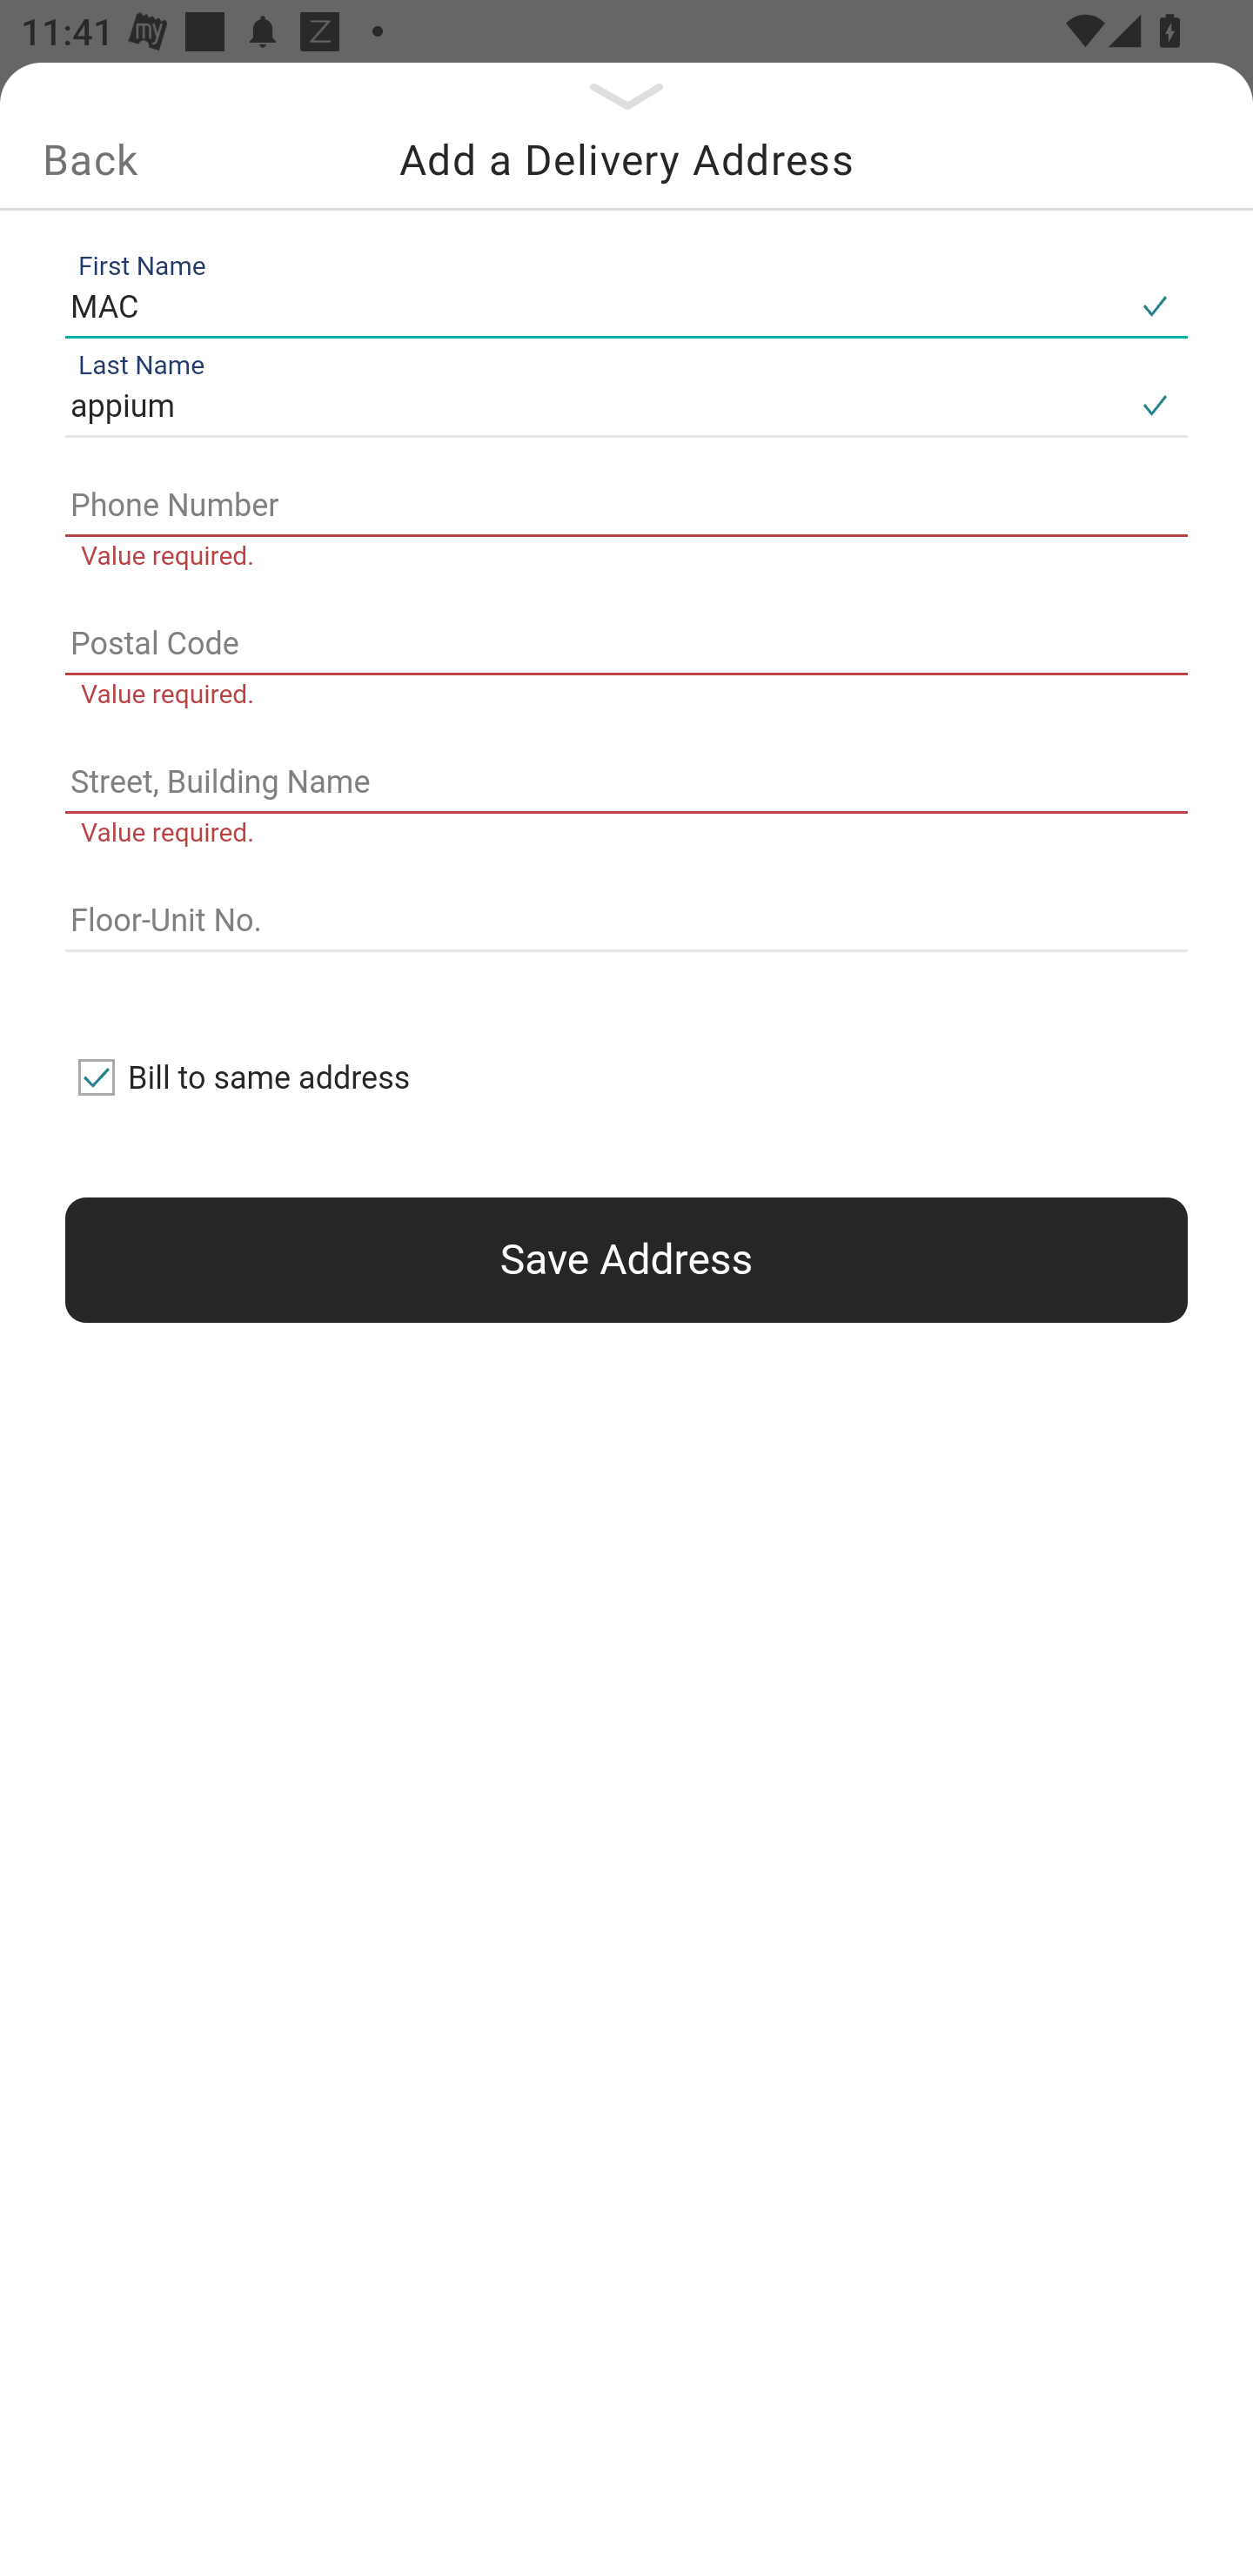 This screenshot has height=2576, width=1253. I want to click on Save Address, so click(626, 1260).